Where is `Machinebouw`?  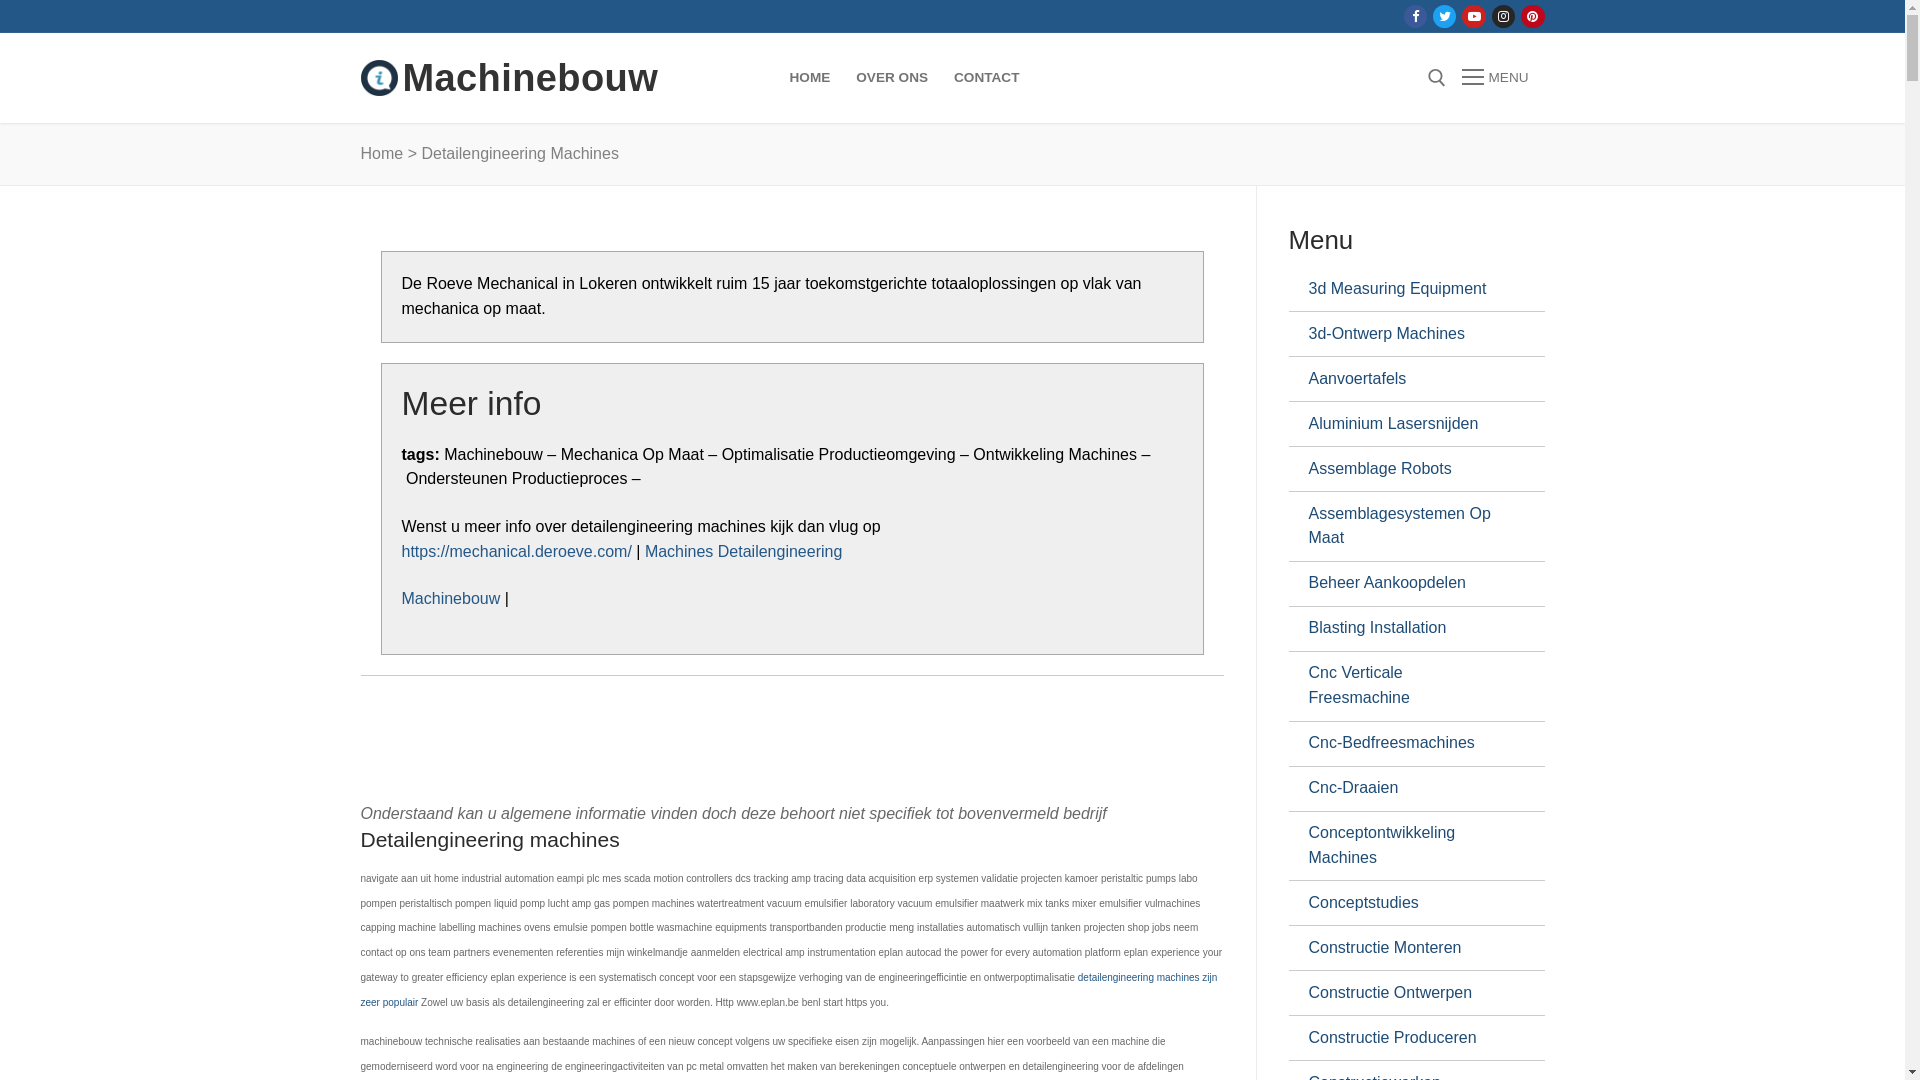 Machinebouw is located at coordinates (452, 598).